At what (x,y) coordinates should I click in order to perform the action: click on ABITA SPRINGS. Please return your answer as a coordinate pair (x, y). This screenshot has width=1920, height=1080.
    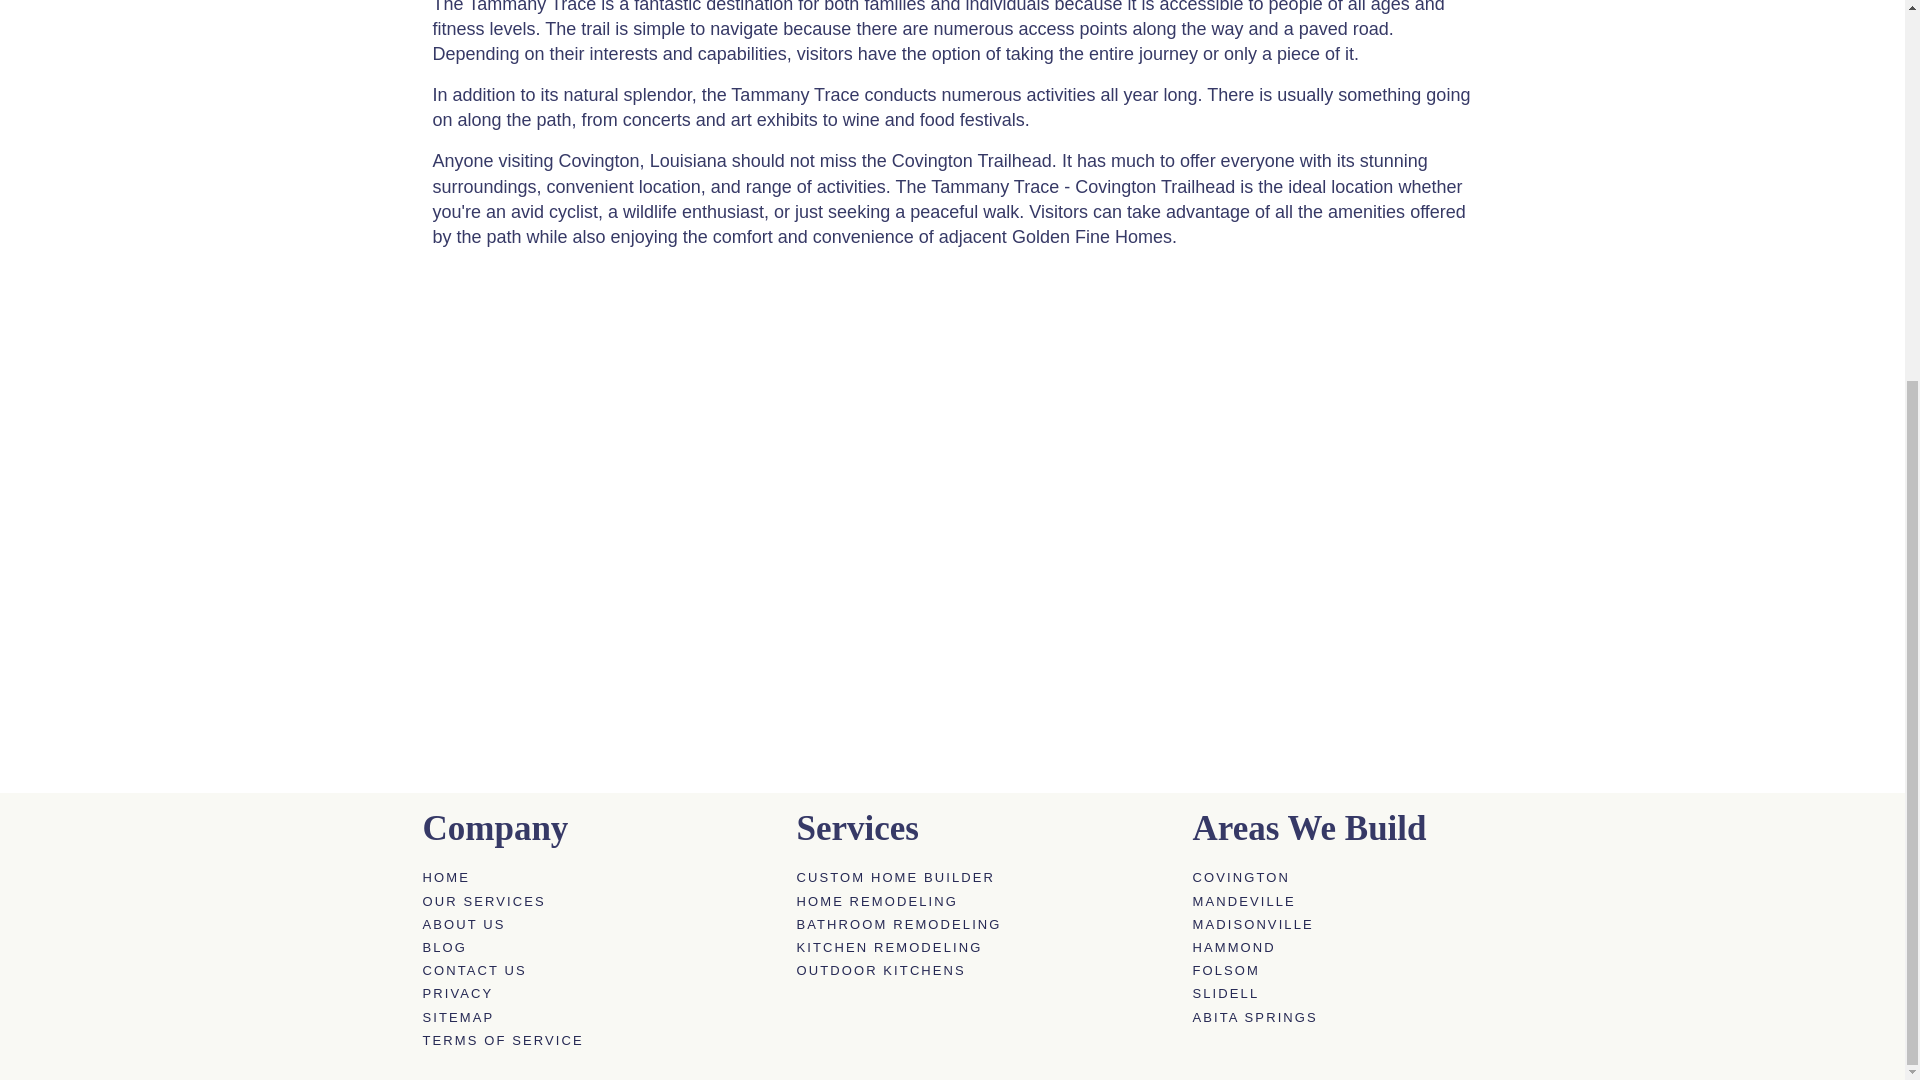
    Looking at the image, I should click on (1342, 1018).